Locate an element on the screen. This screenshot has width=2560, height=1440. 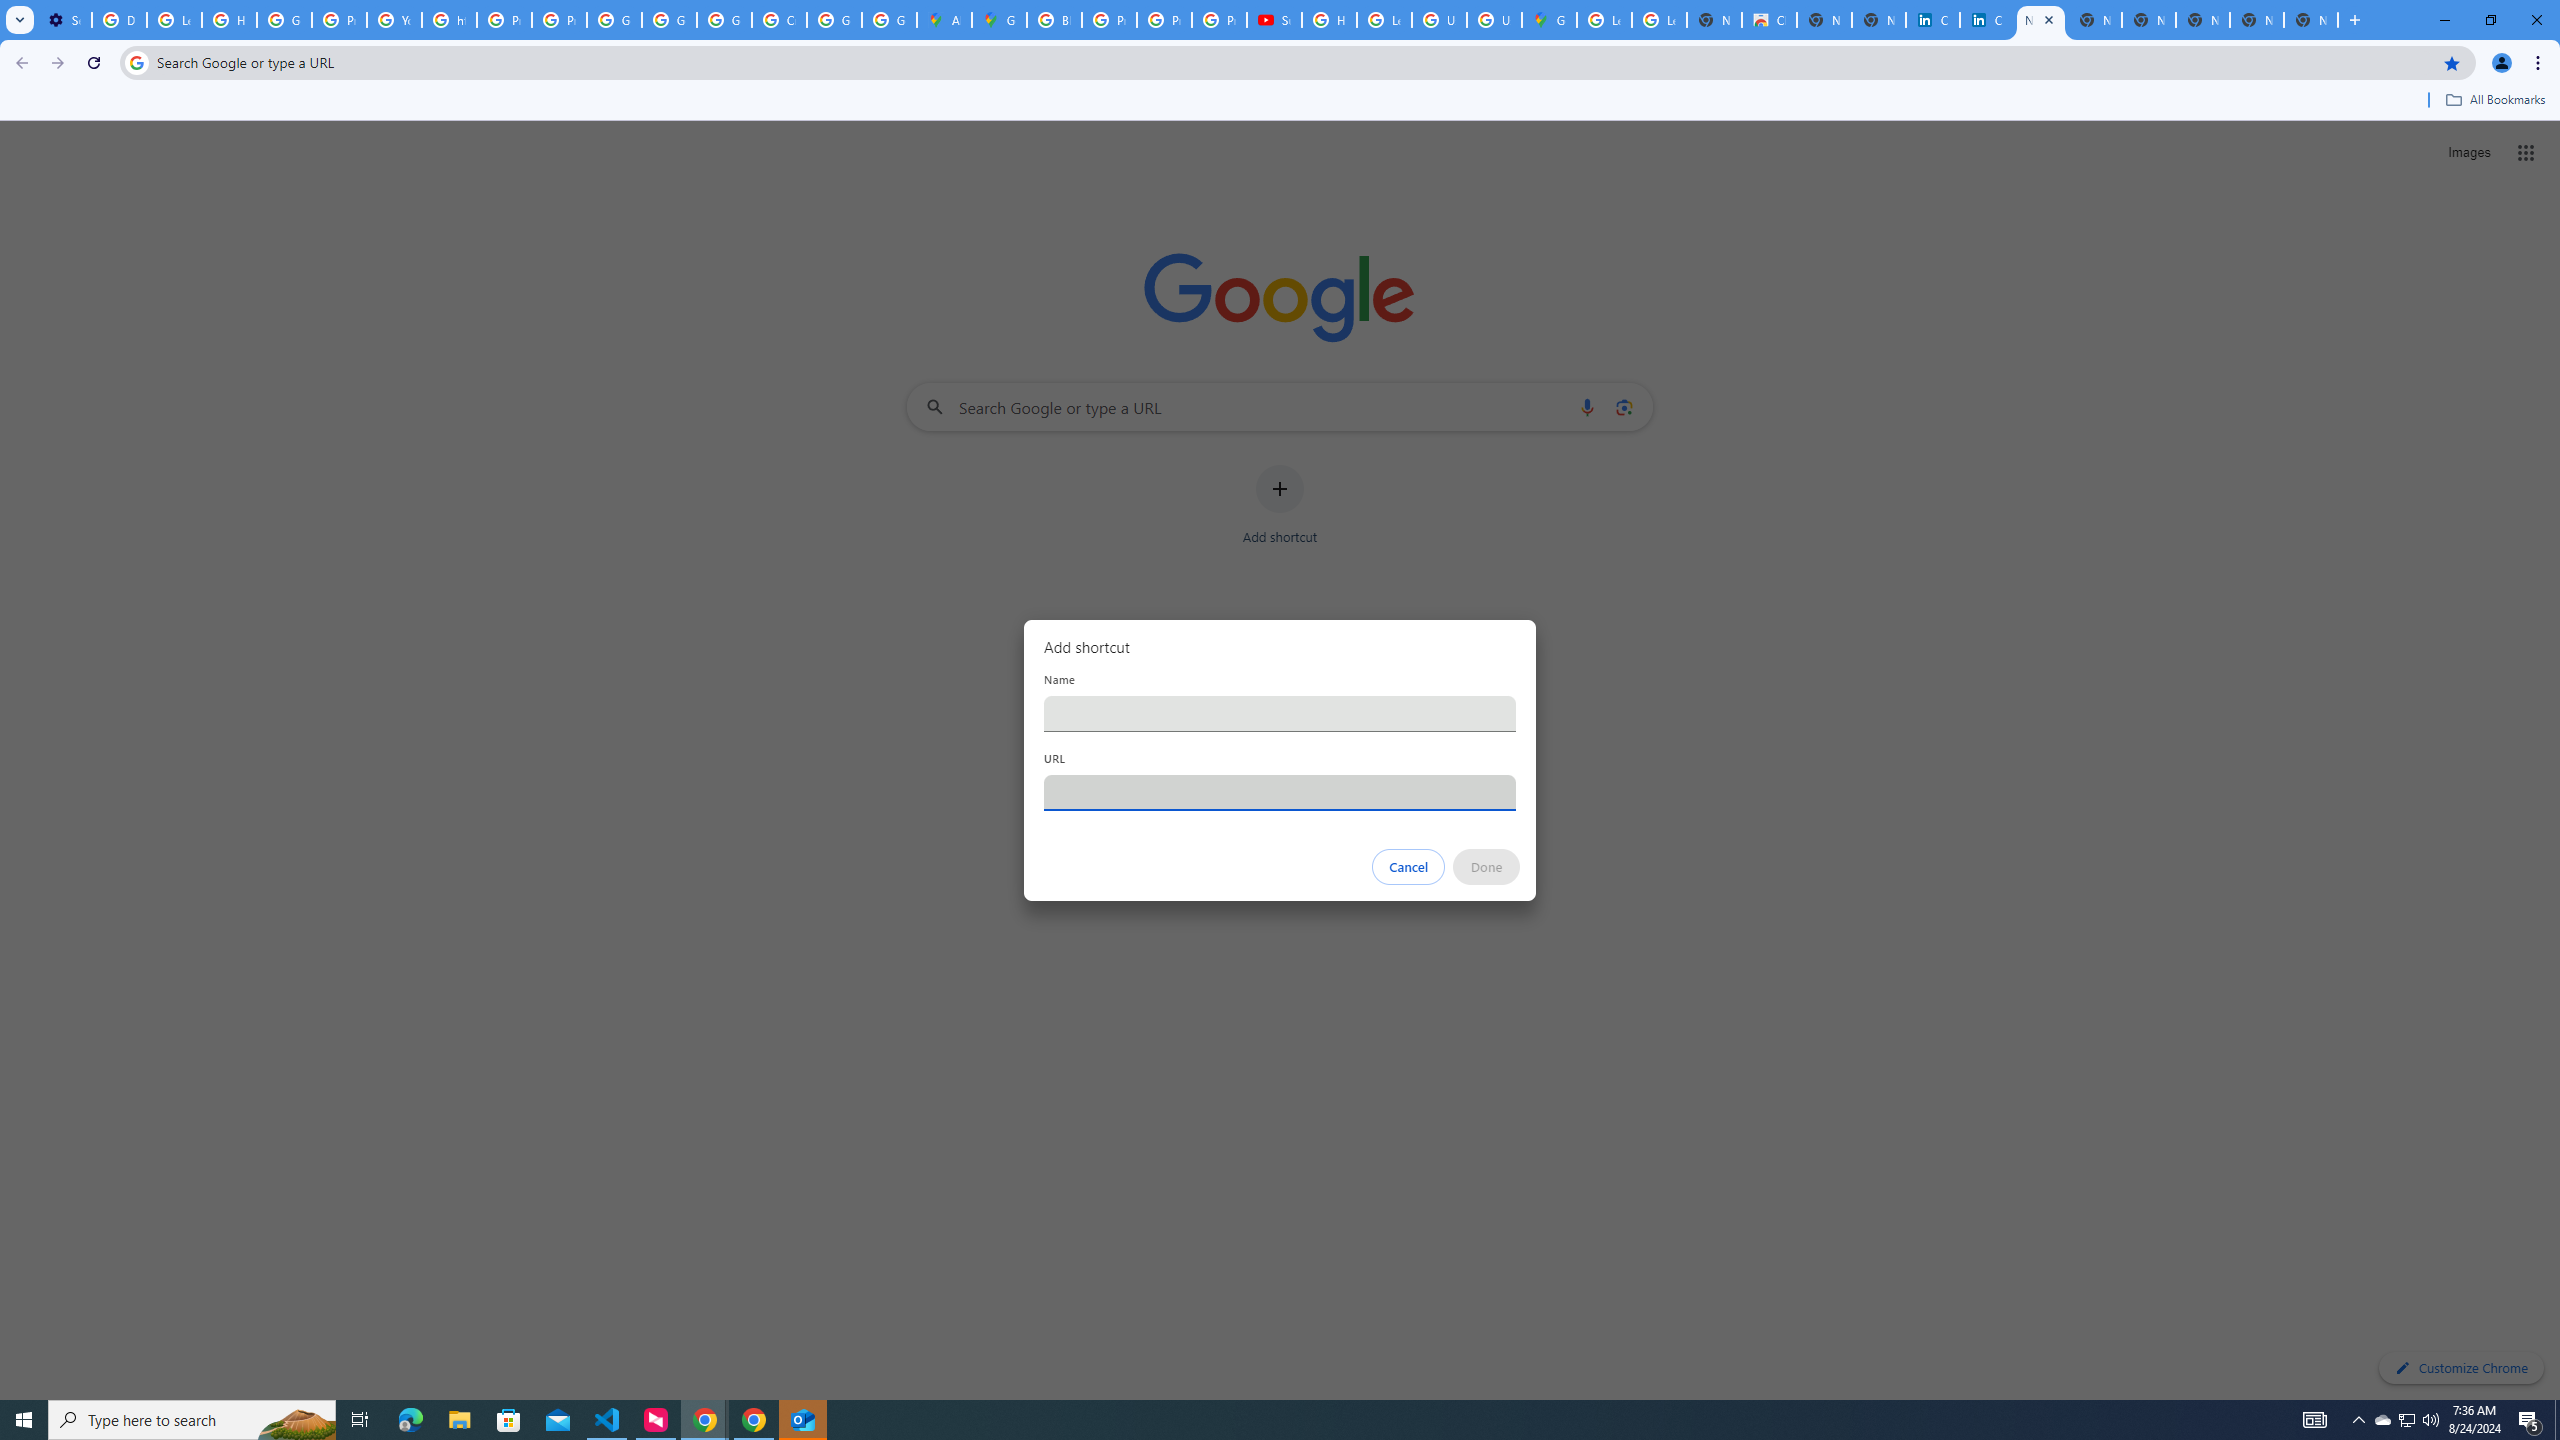
Cookie Policy | LinkedIn is located at coordinates (1932, 20).